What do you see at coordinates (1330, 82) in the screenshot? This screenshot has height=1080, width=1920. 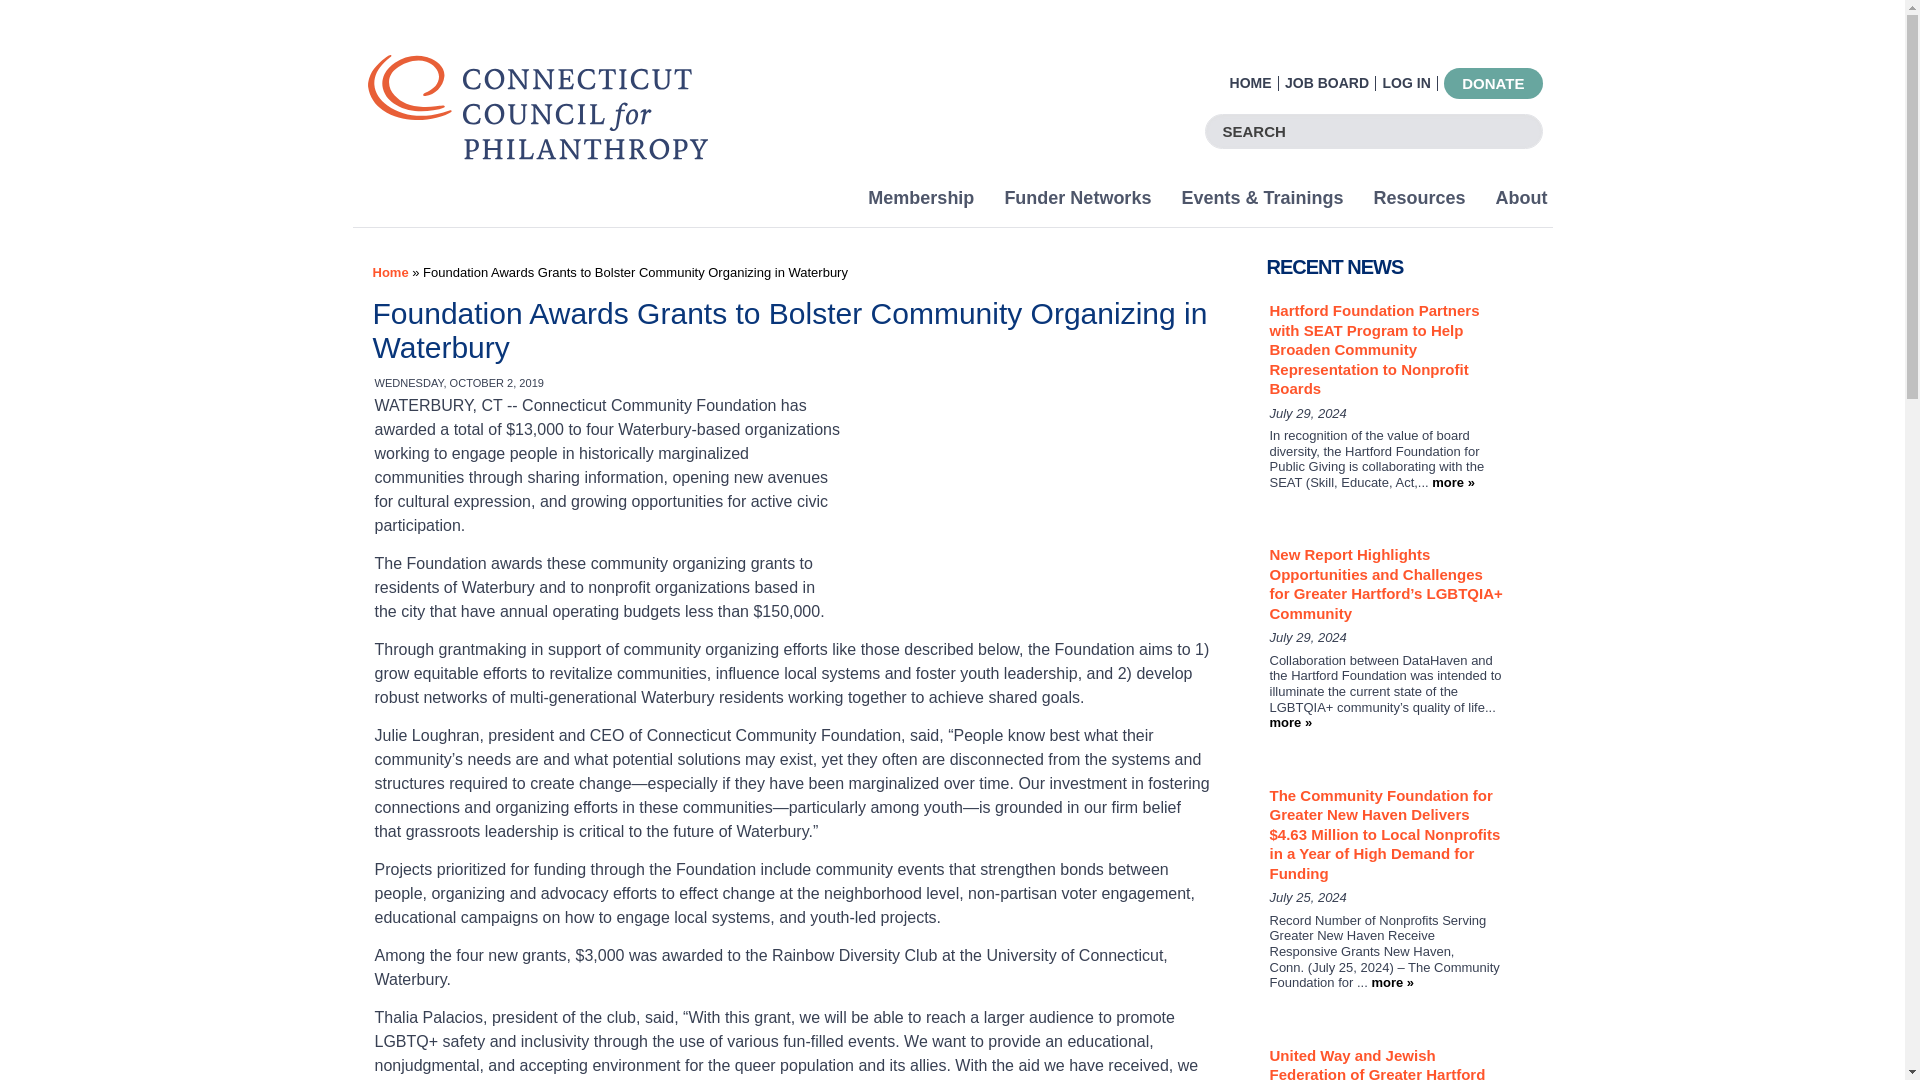 I see `JOB BOARD` at bounding box center [1330, 82].